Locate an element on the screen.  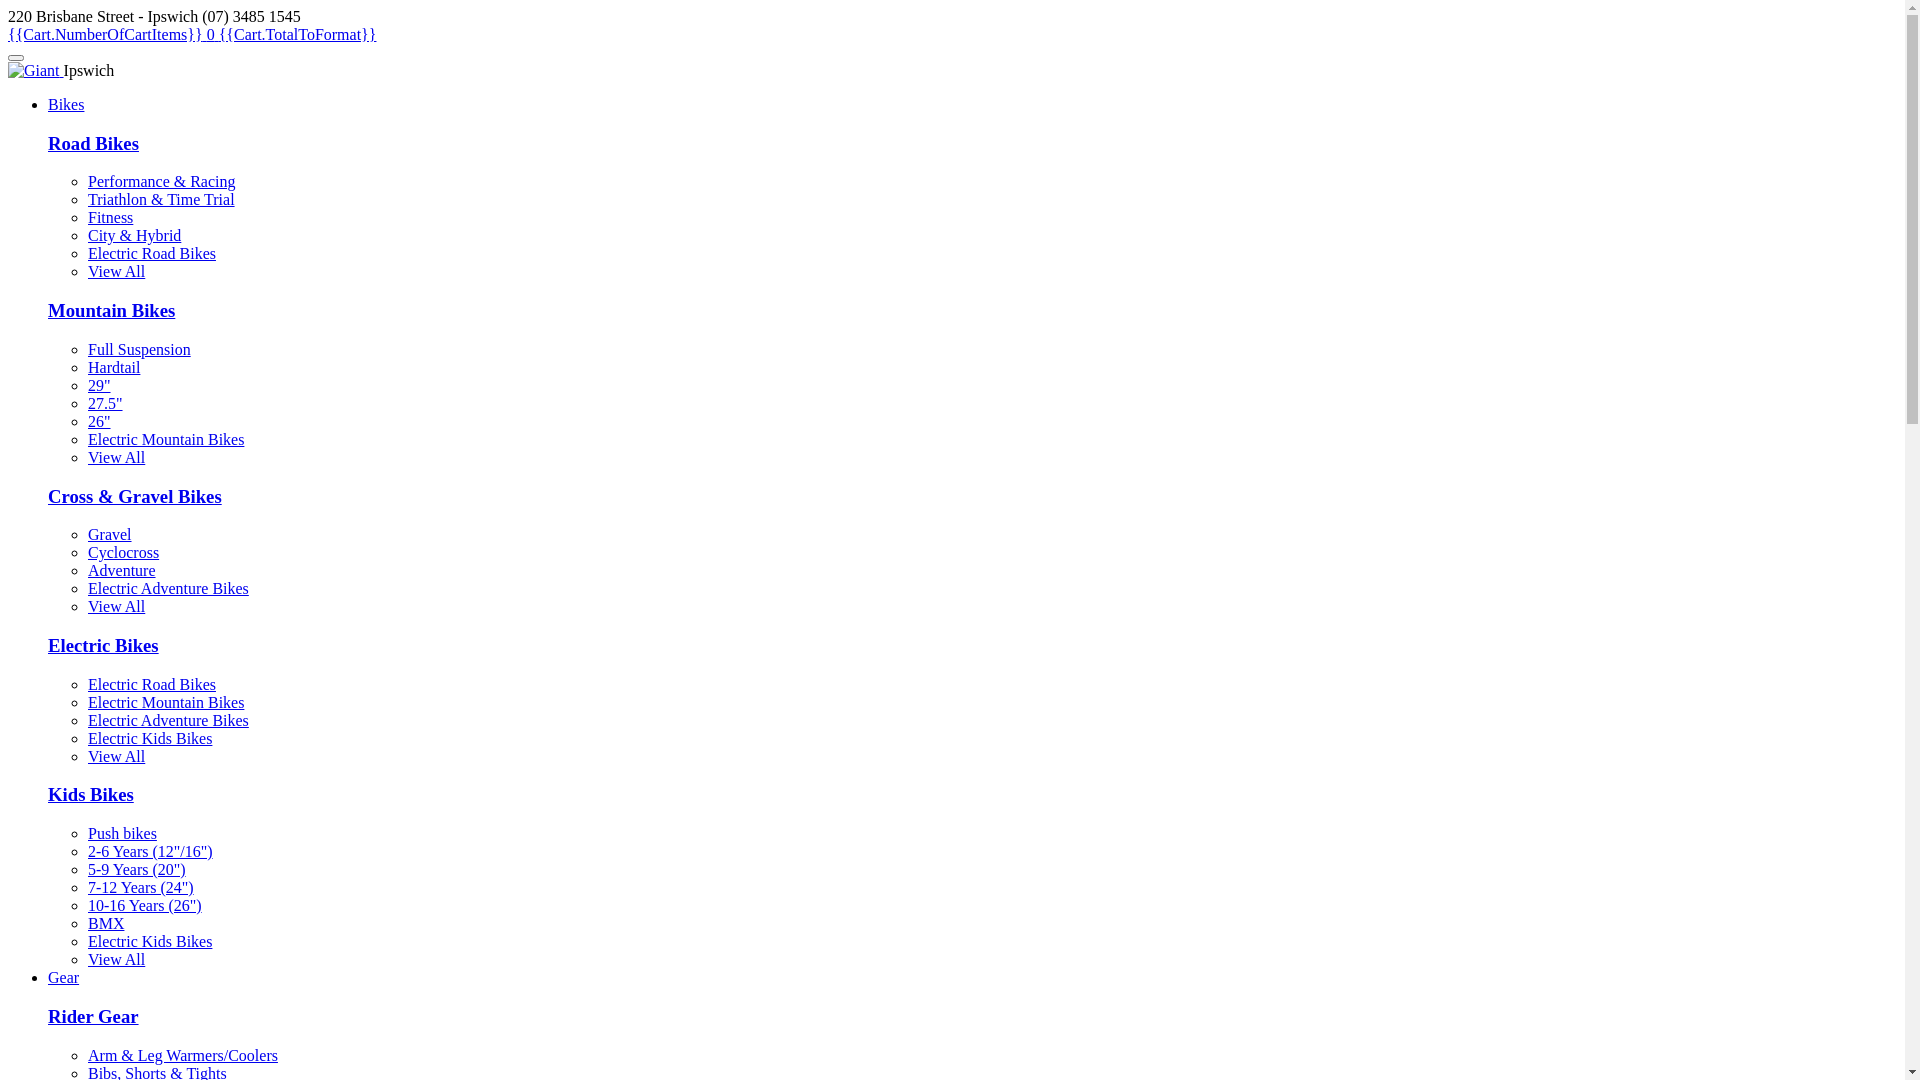
View All is located at coordinates (116, 606).